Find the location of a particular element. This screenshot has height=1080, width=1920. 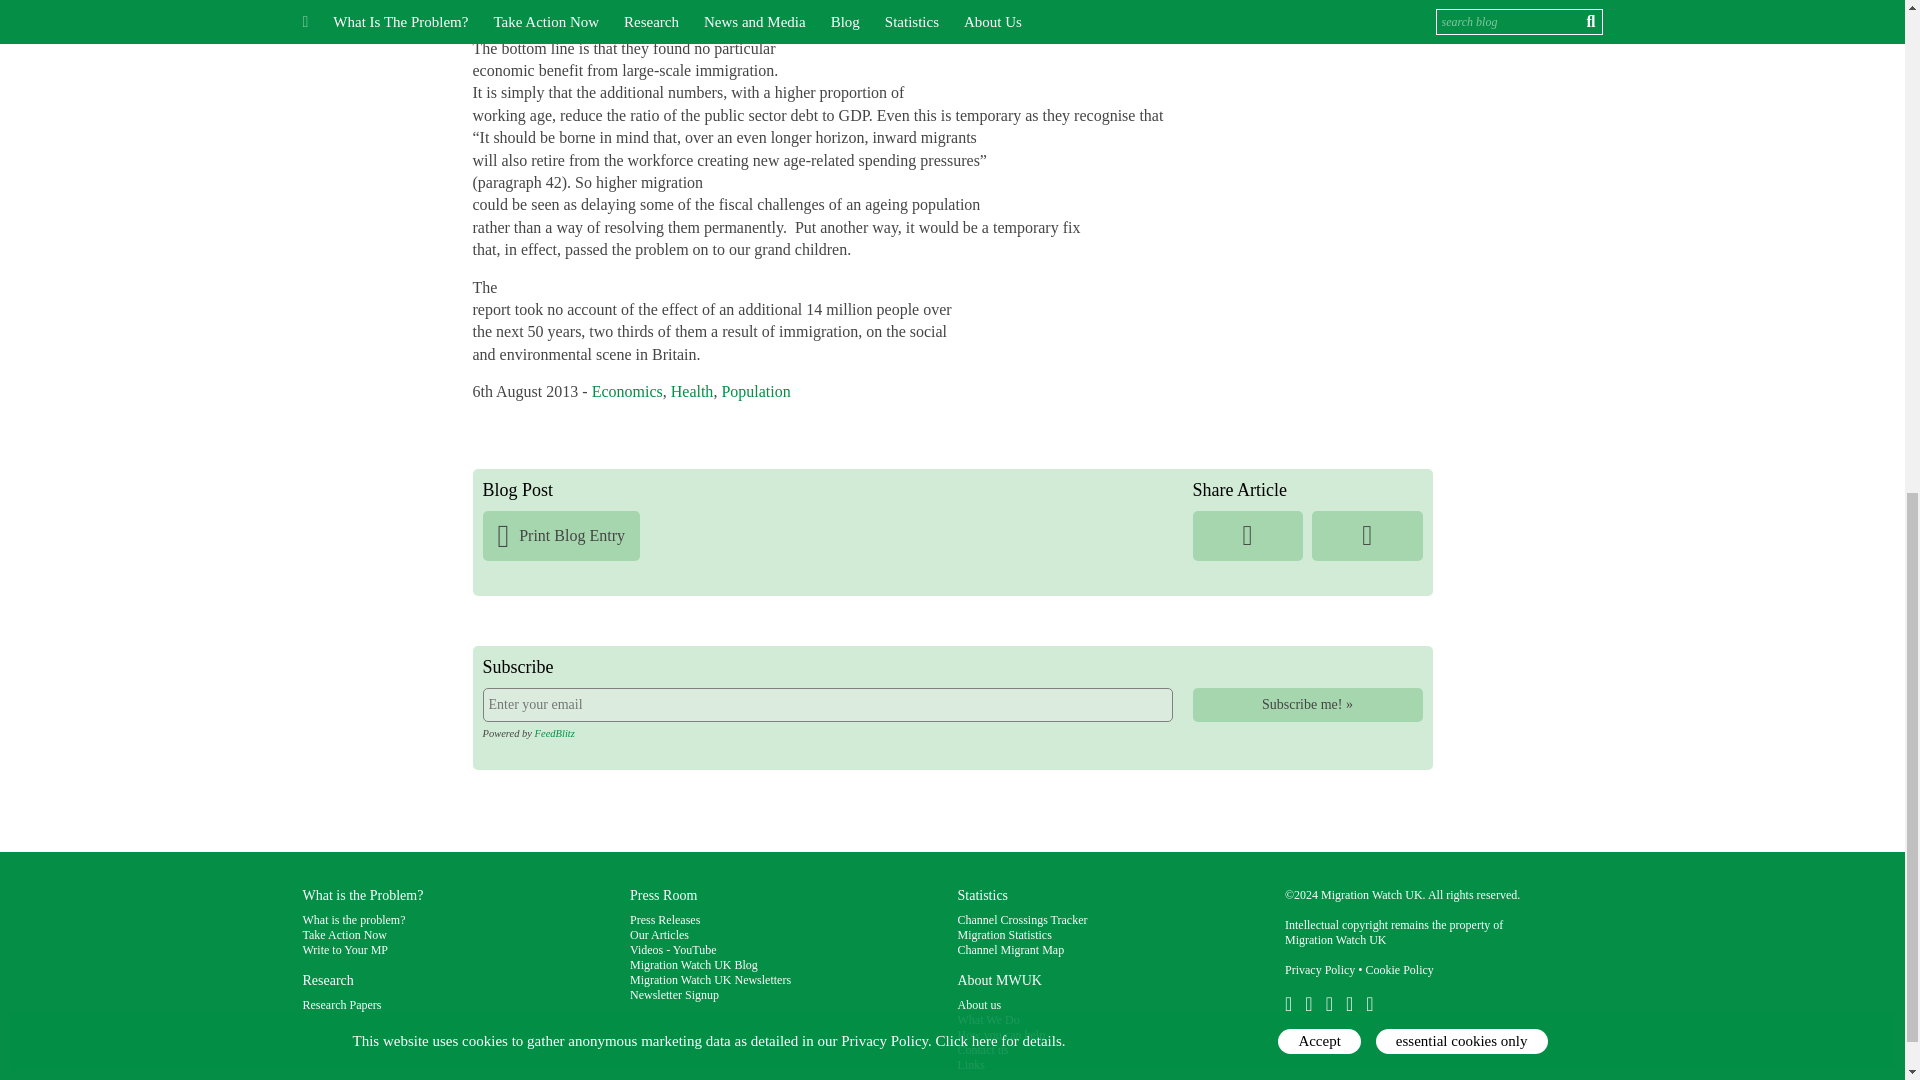

Take Action Now is located at coordinates (343, 933).